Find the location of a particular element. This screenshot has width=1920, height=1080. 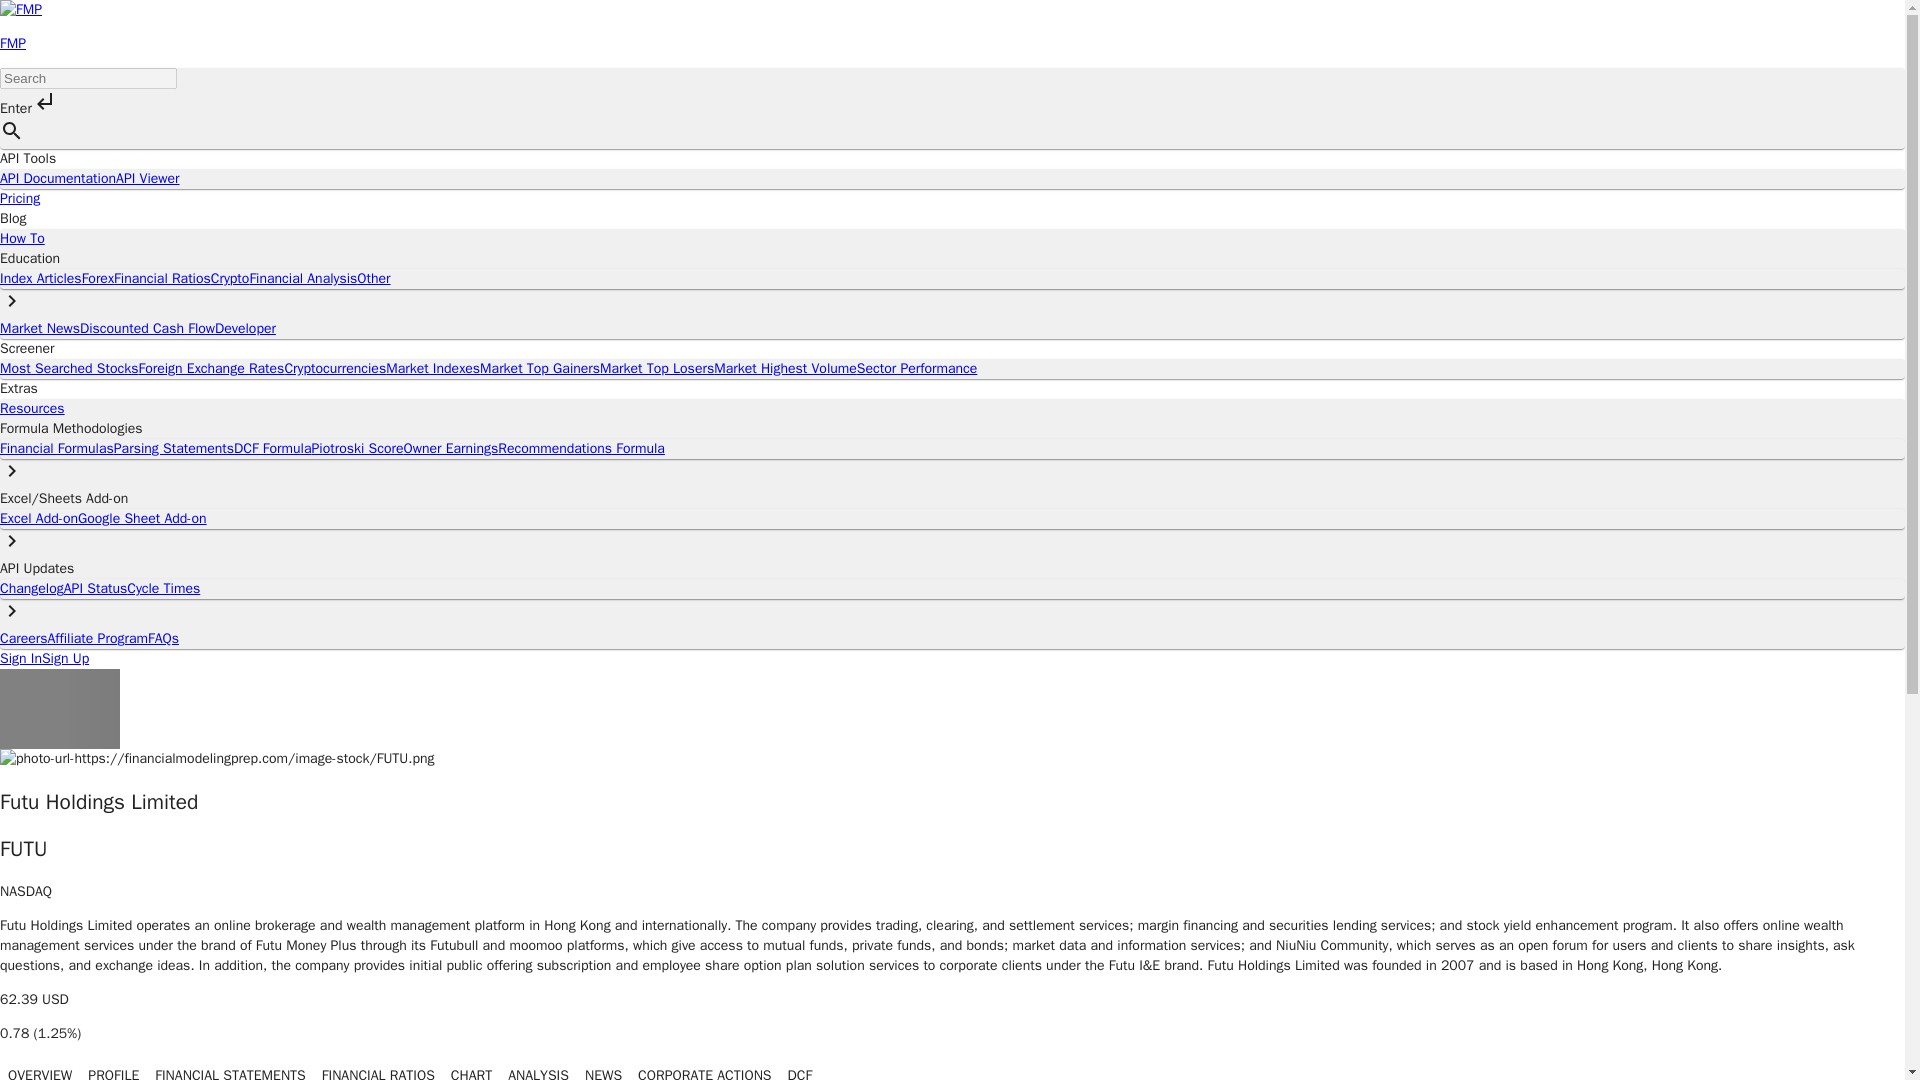

Cryptocurrencies is located at coordinates (334, 368).